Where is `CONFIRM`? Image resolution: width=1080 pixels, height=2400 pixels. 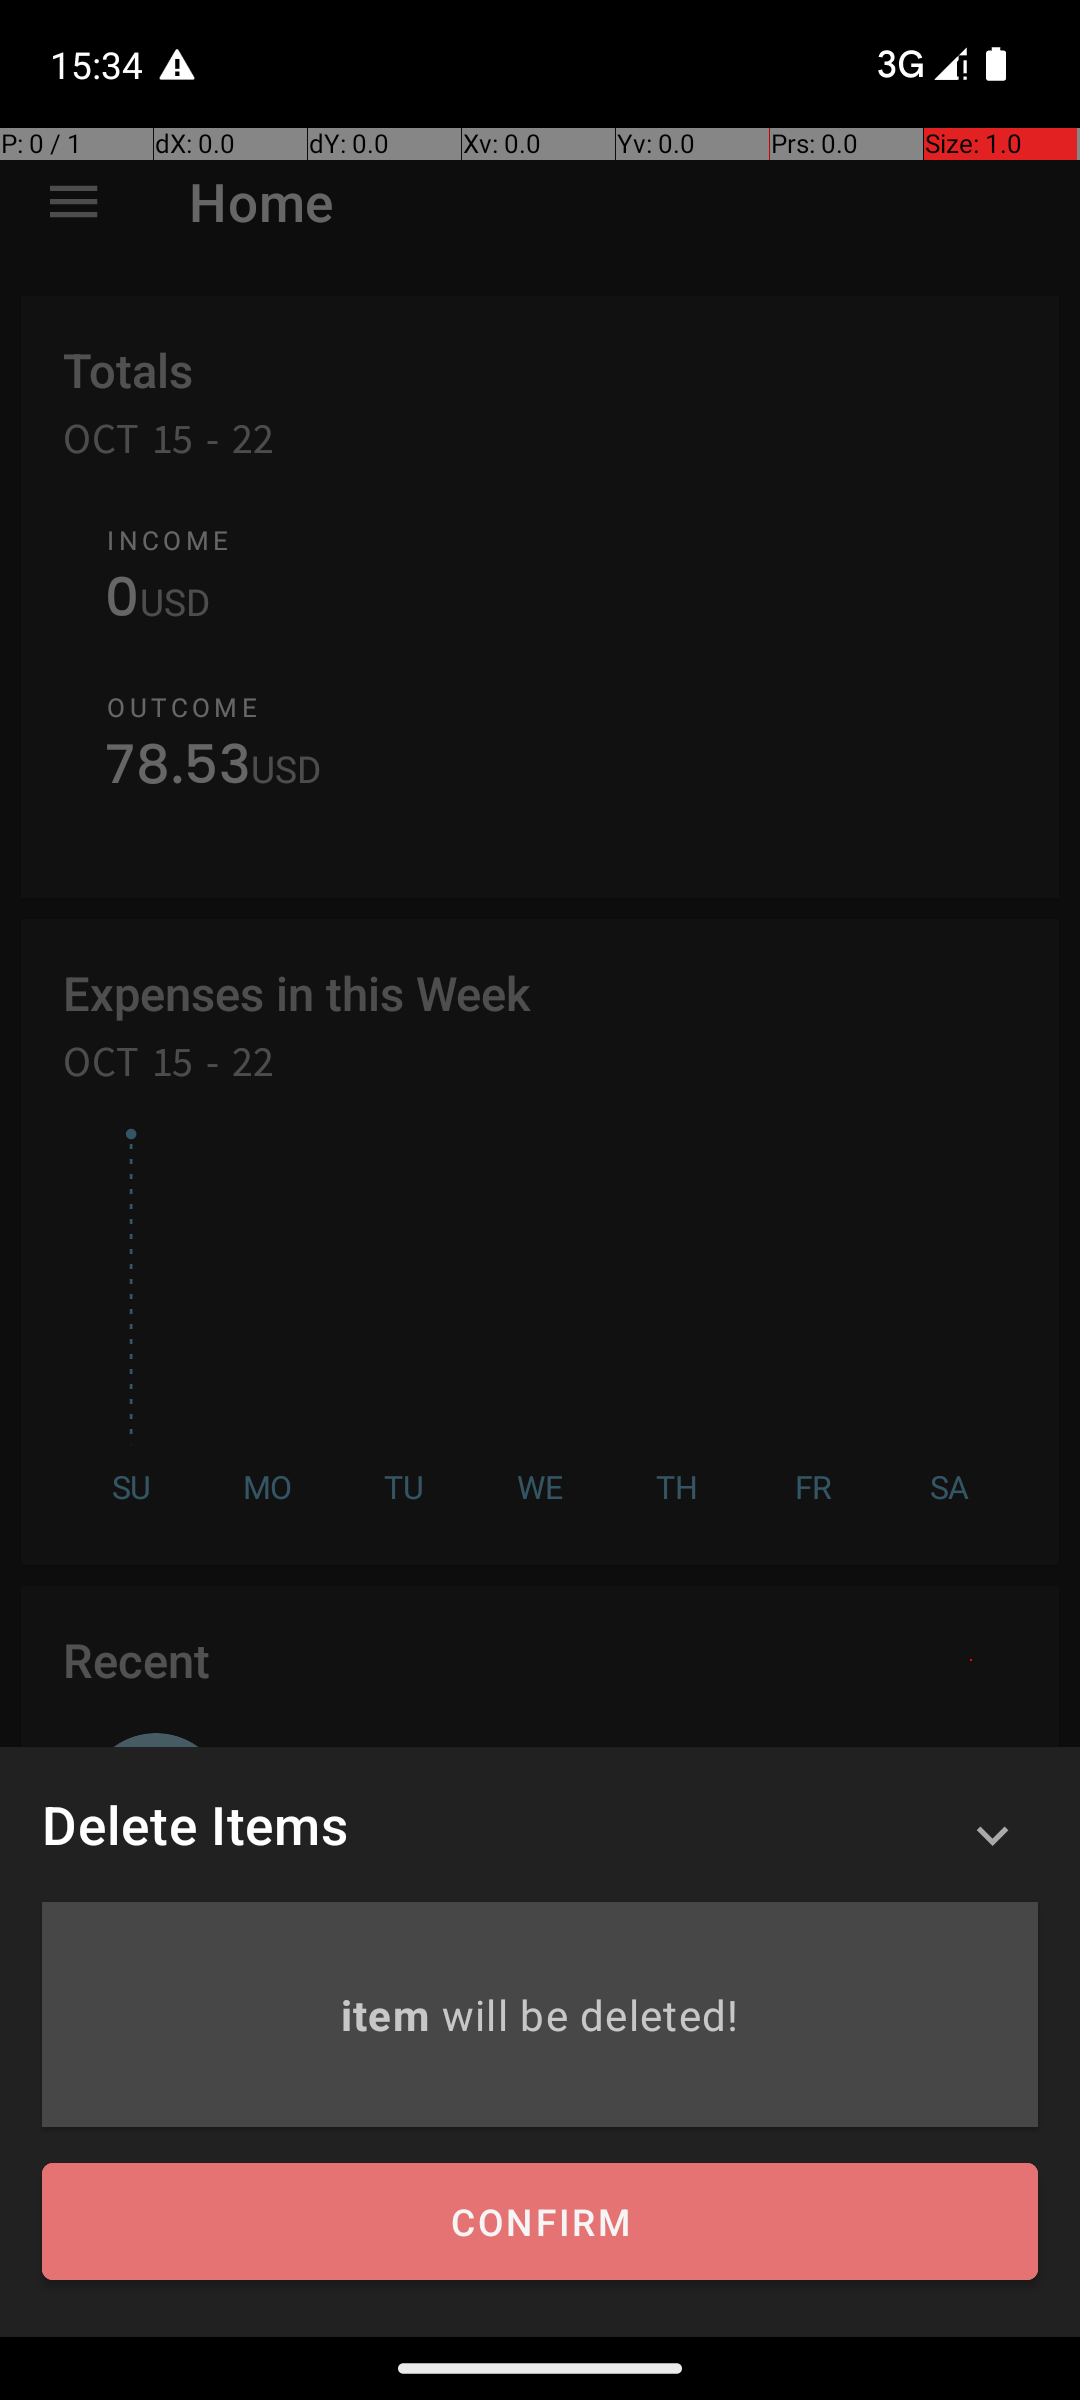 CONFIRM is located at coordinates (540, 2222).